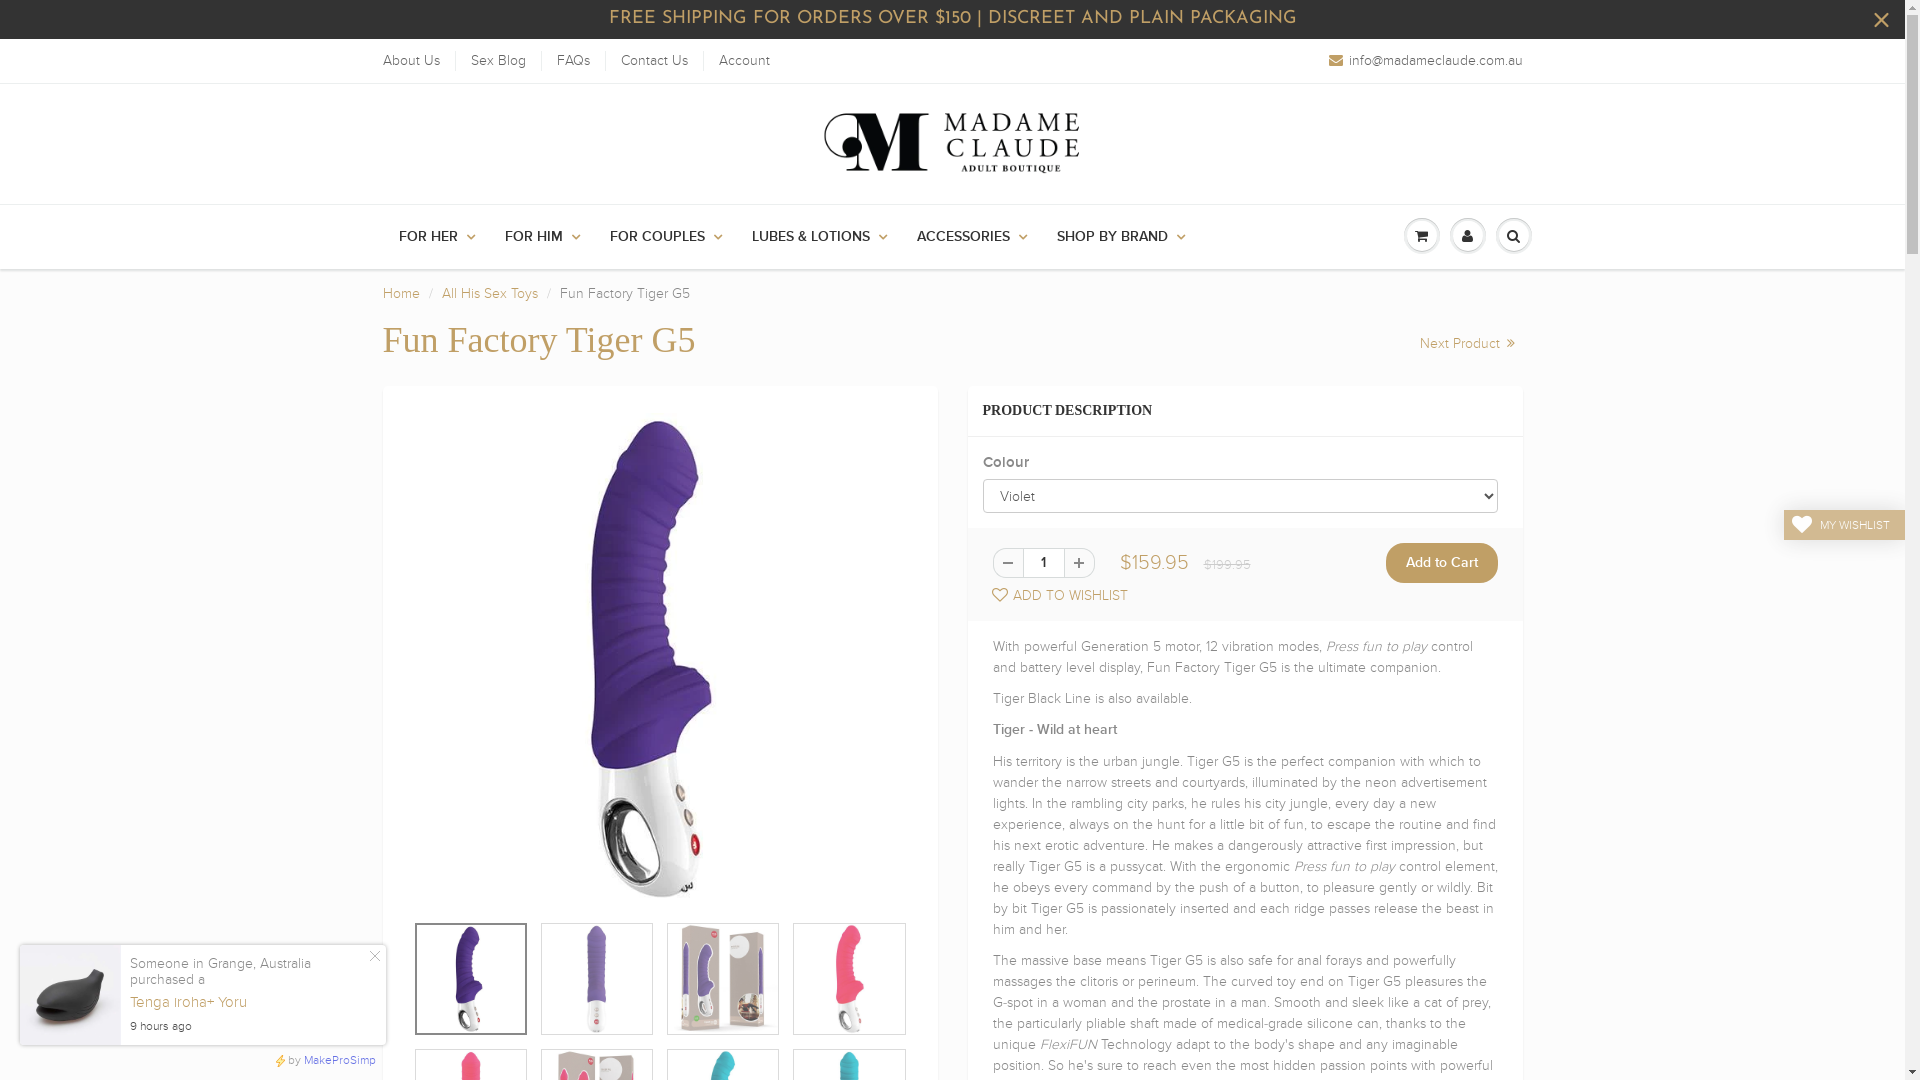  What do you see at coordinates (410, 61) in the screenshot?
I see `About Us` at bounding box center [410, 61].